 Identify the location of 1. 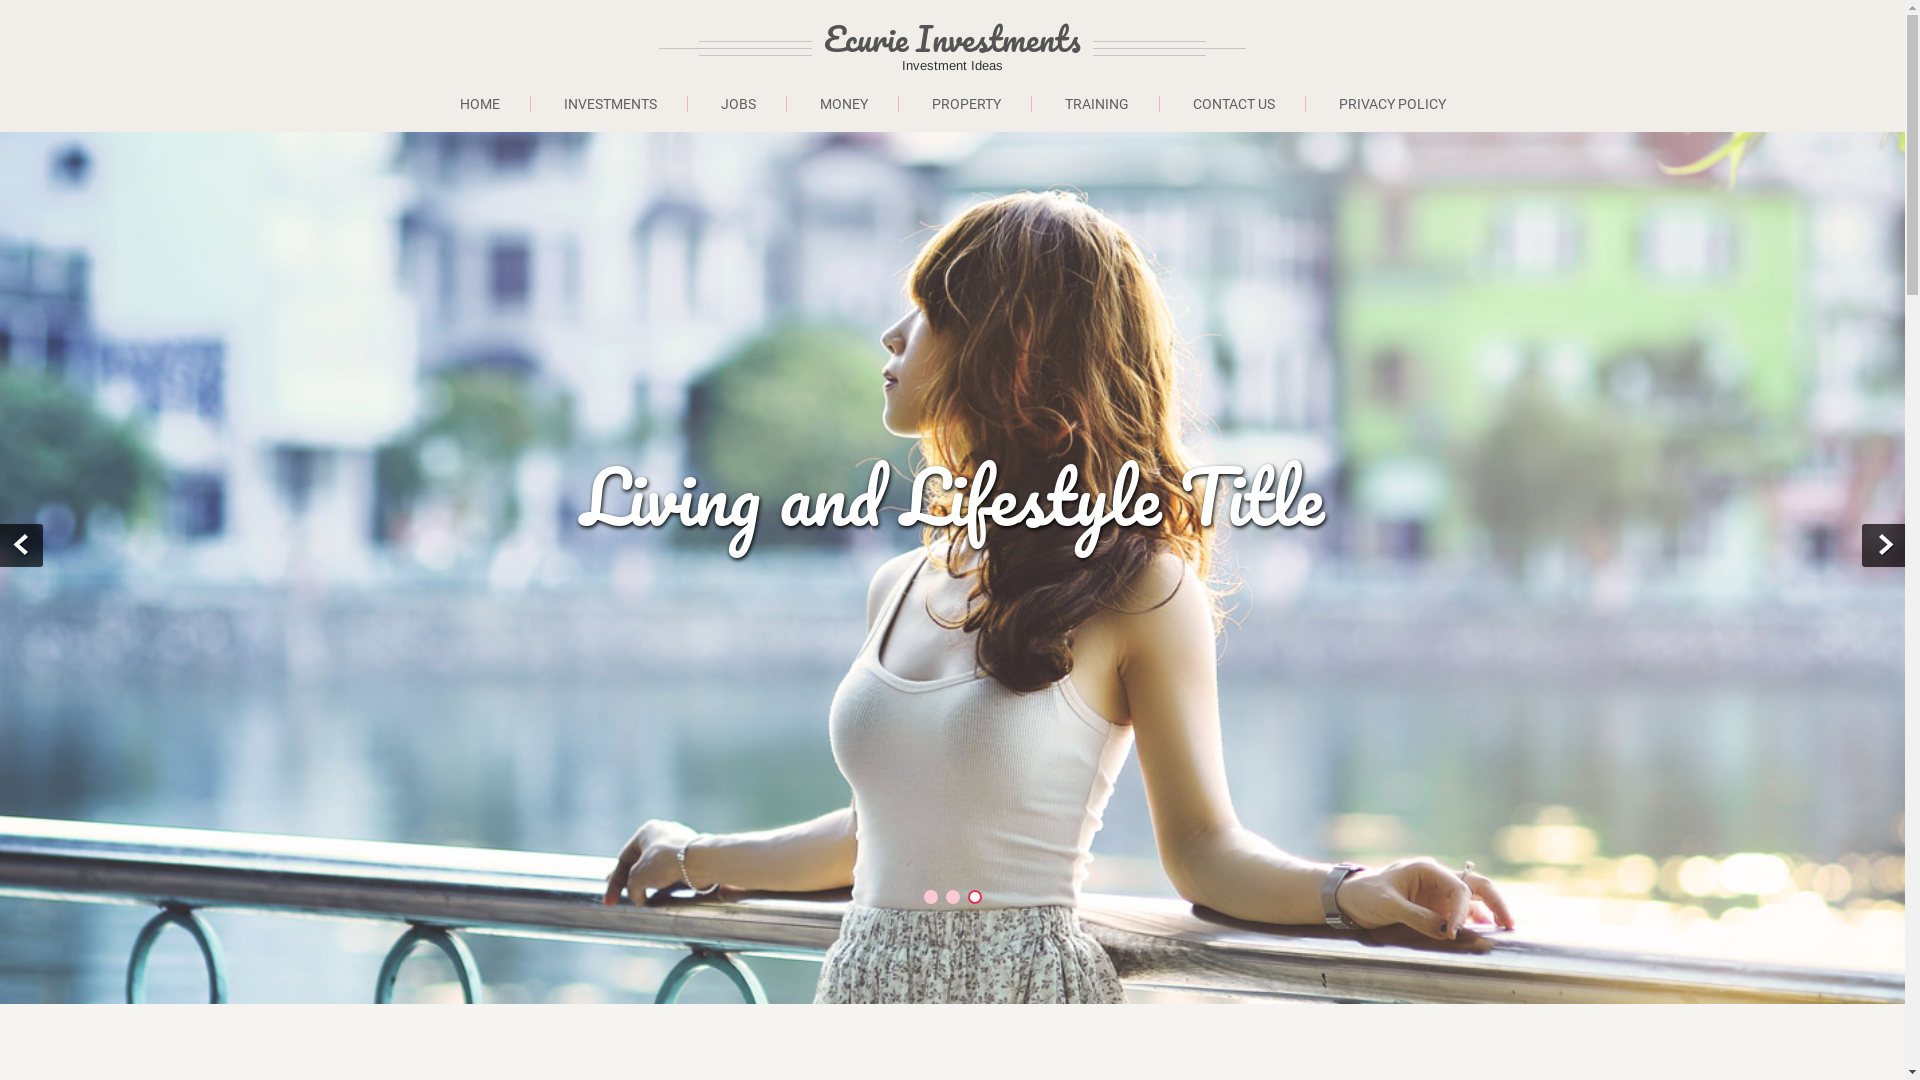
(931, 897).